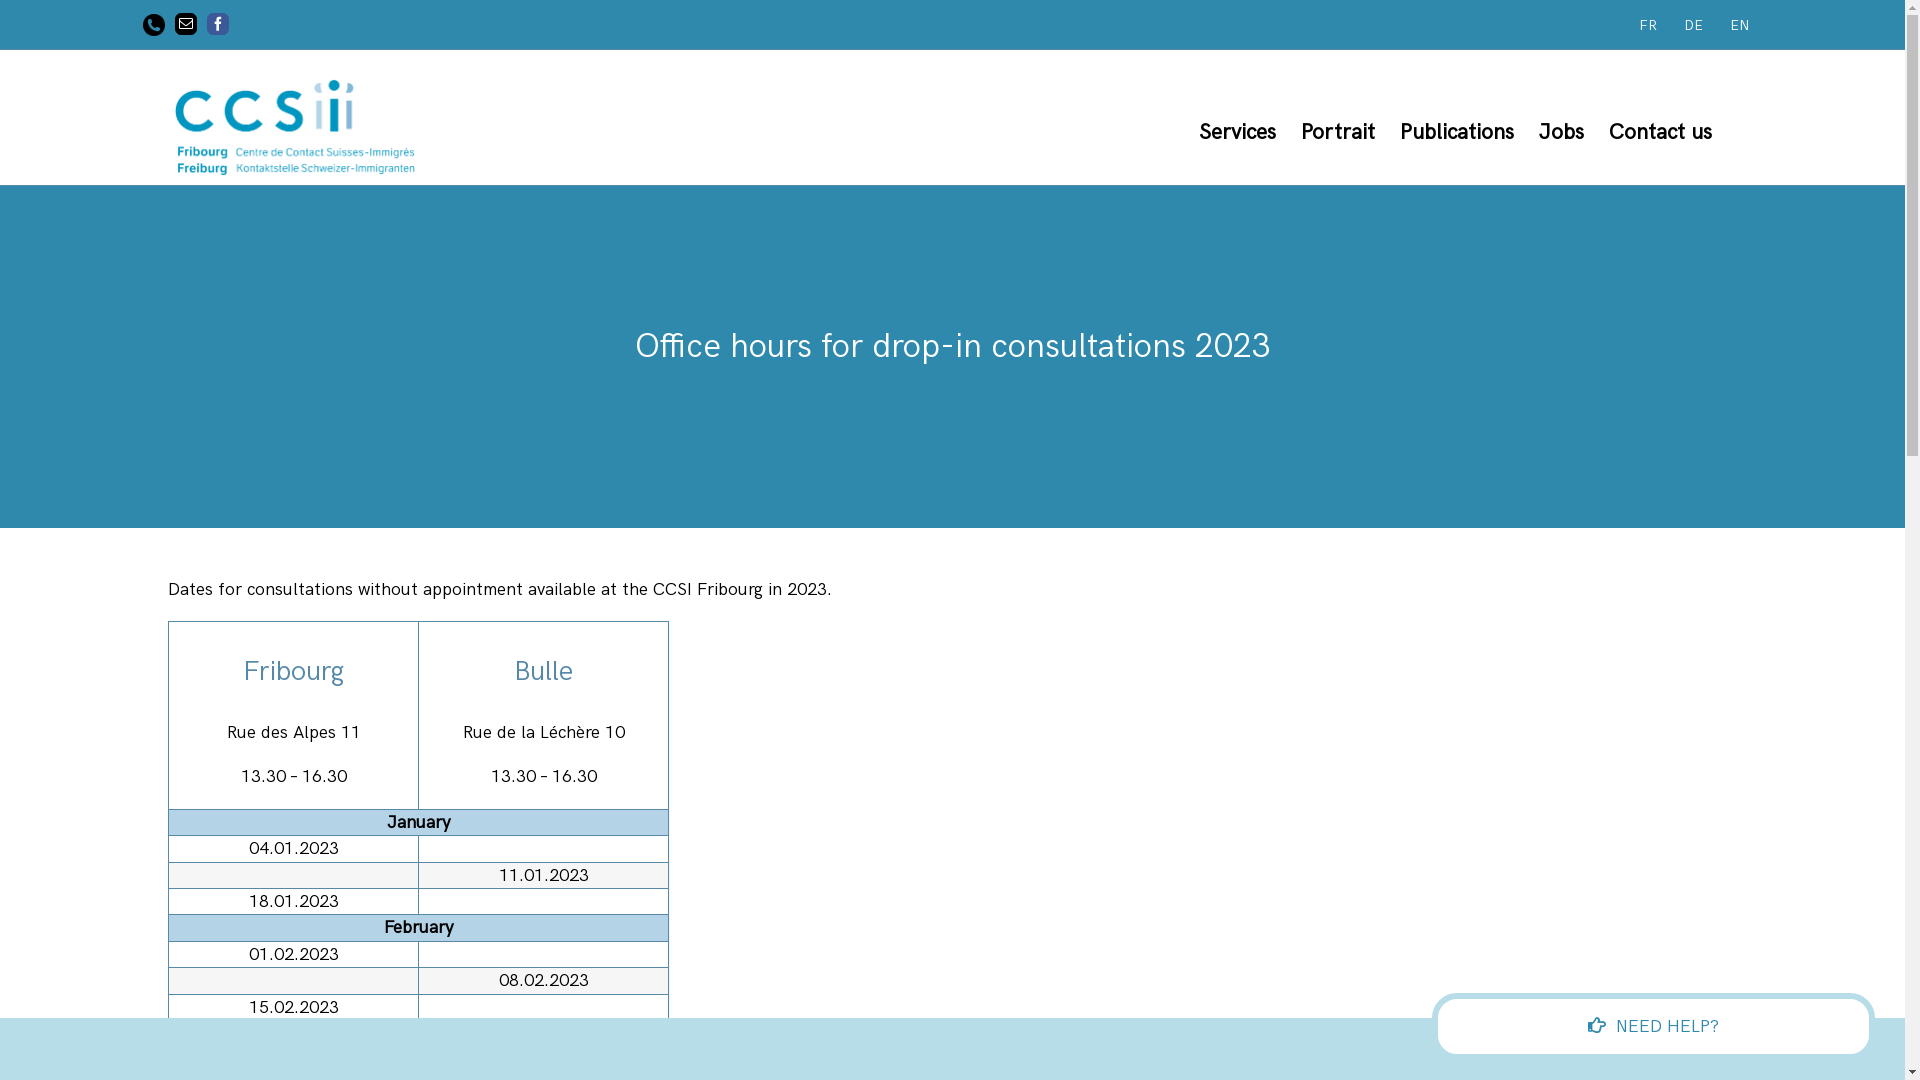 This screenshot has height=1080, width=1920. What do you see at coordinates (1648, 26) in the screenshot?
I see `FR` at bounding box center [1648, 26].